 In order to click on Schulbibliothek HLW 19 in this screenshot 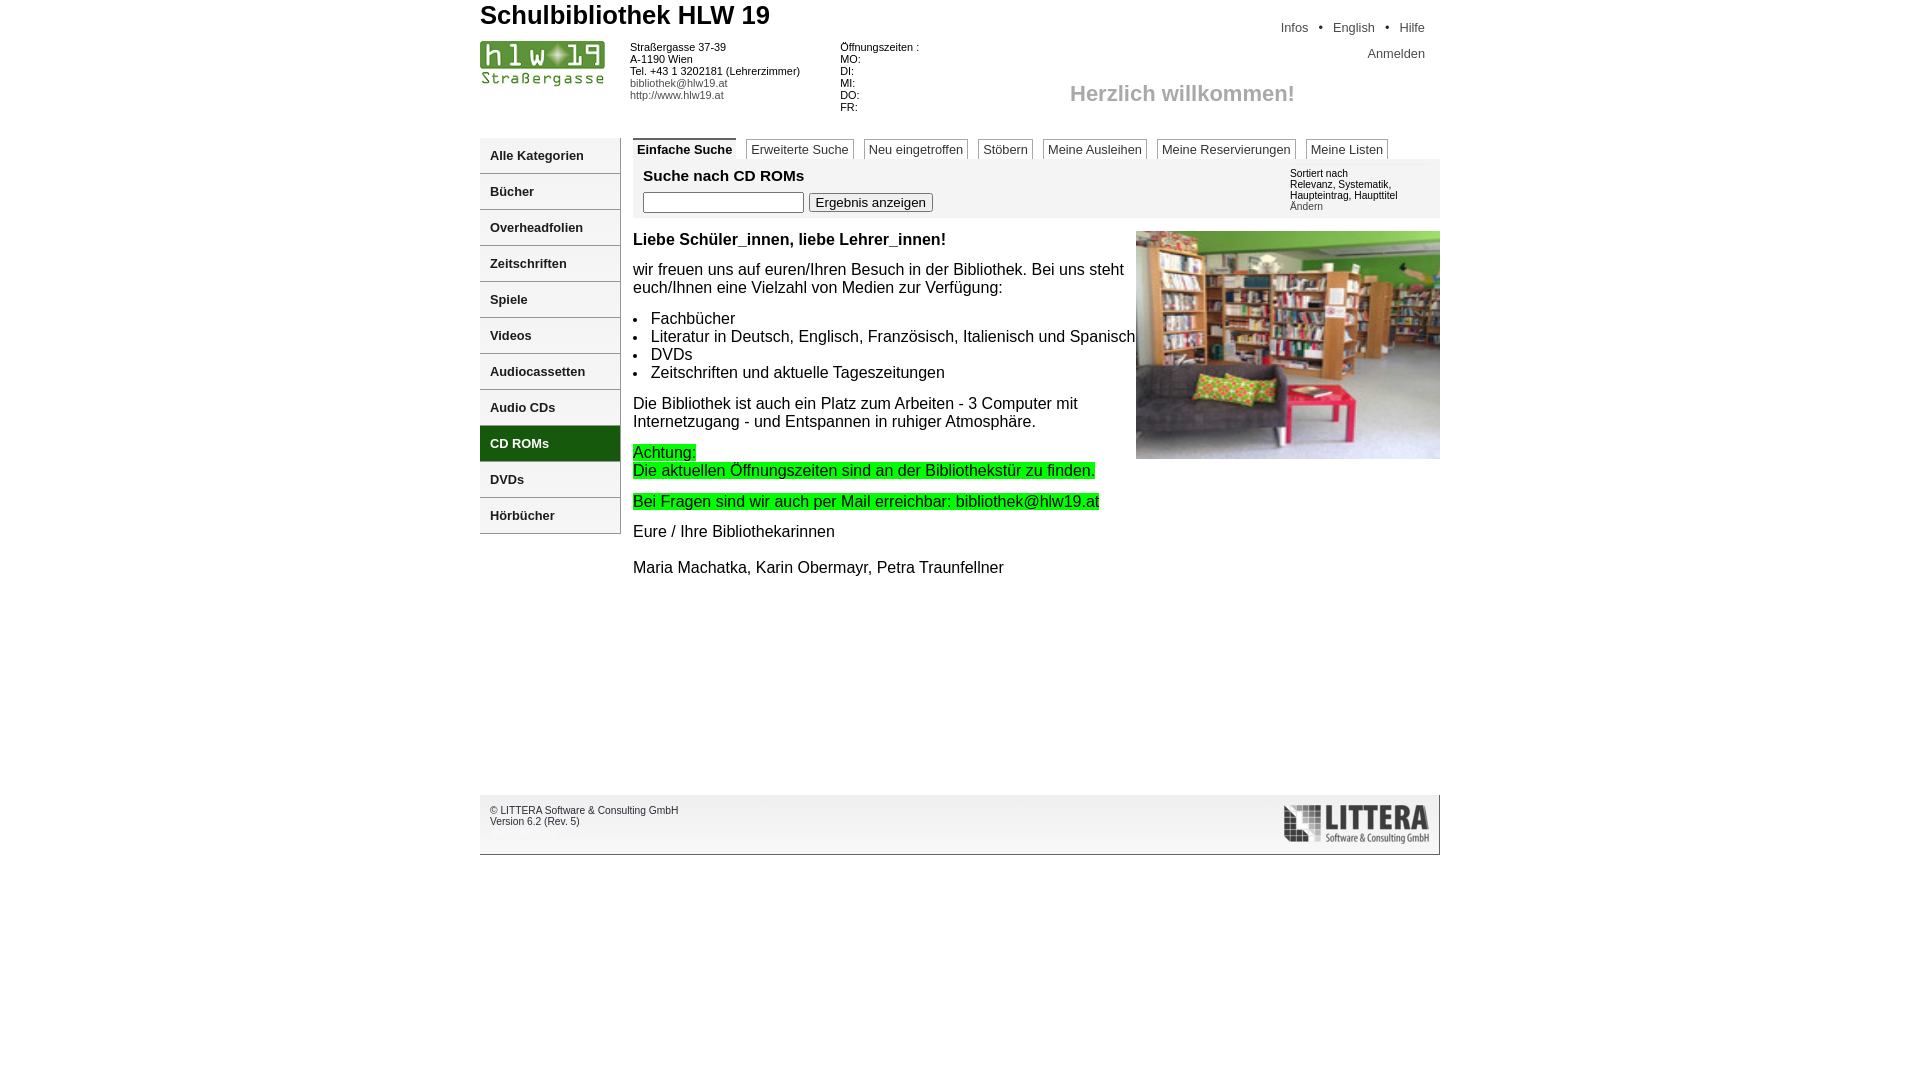, I will do `click(625, 15)`.